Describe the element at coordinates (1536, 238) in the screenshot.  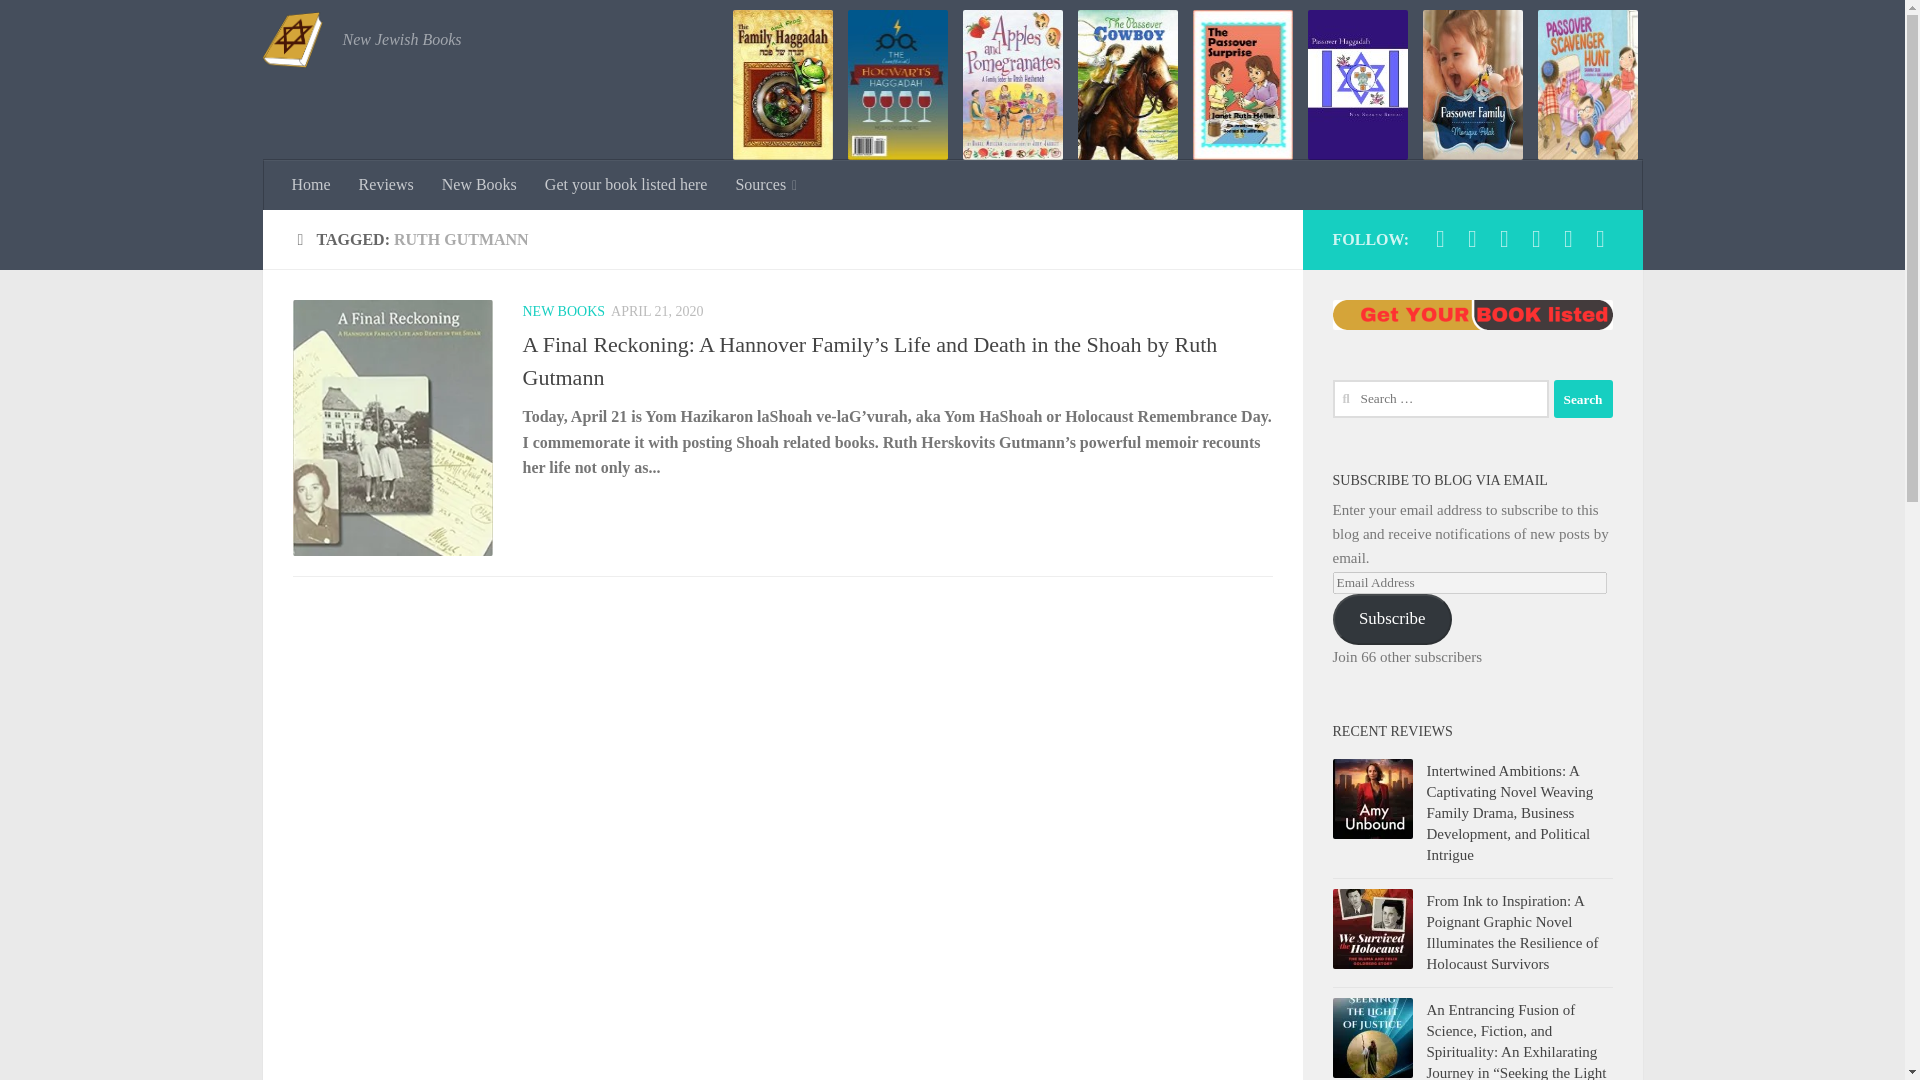
I see `Follow us on Twitter` at that location.